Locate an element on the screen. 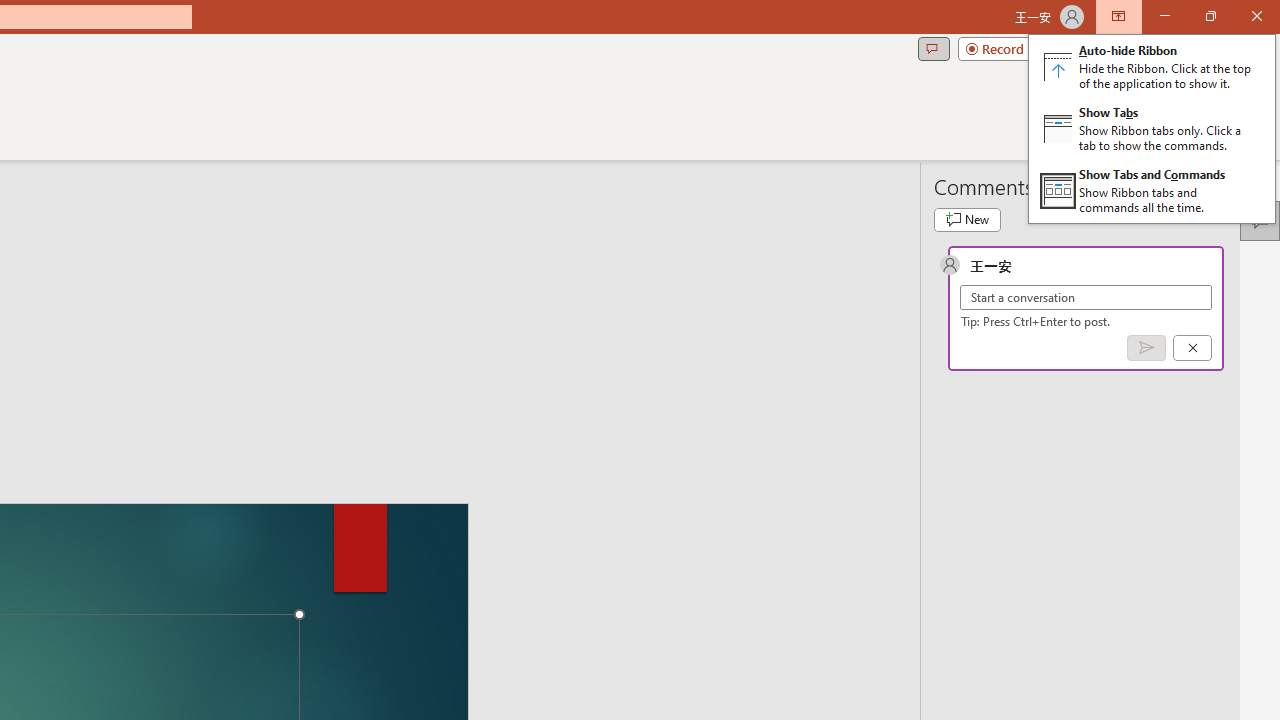  Post comment (Ctrl + Enter) is located at coordinates (1146, 347).